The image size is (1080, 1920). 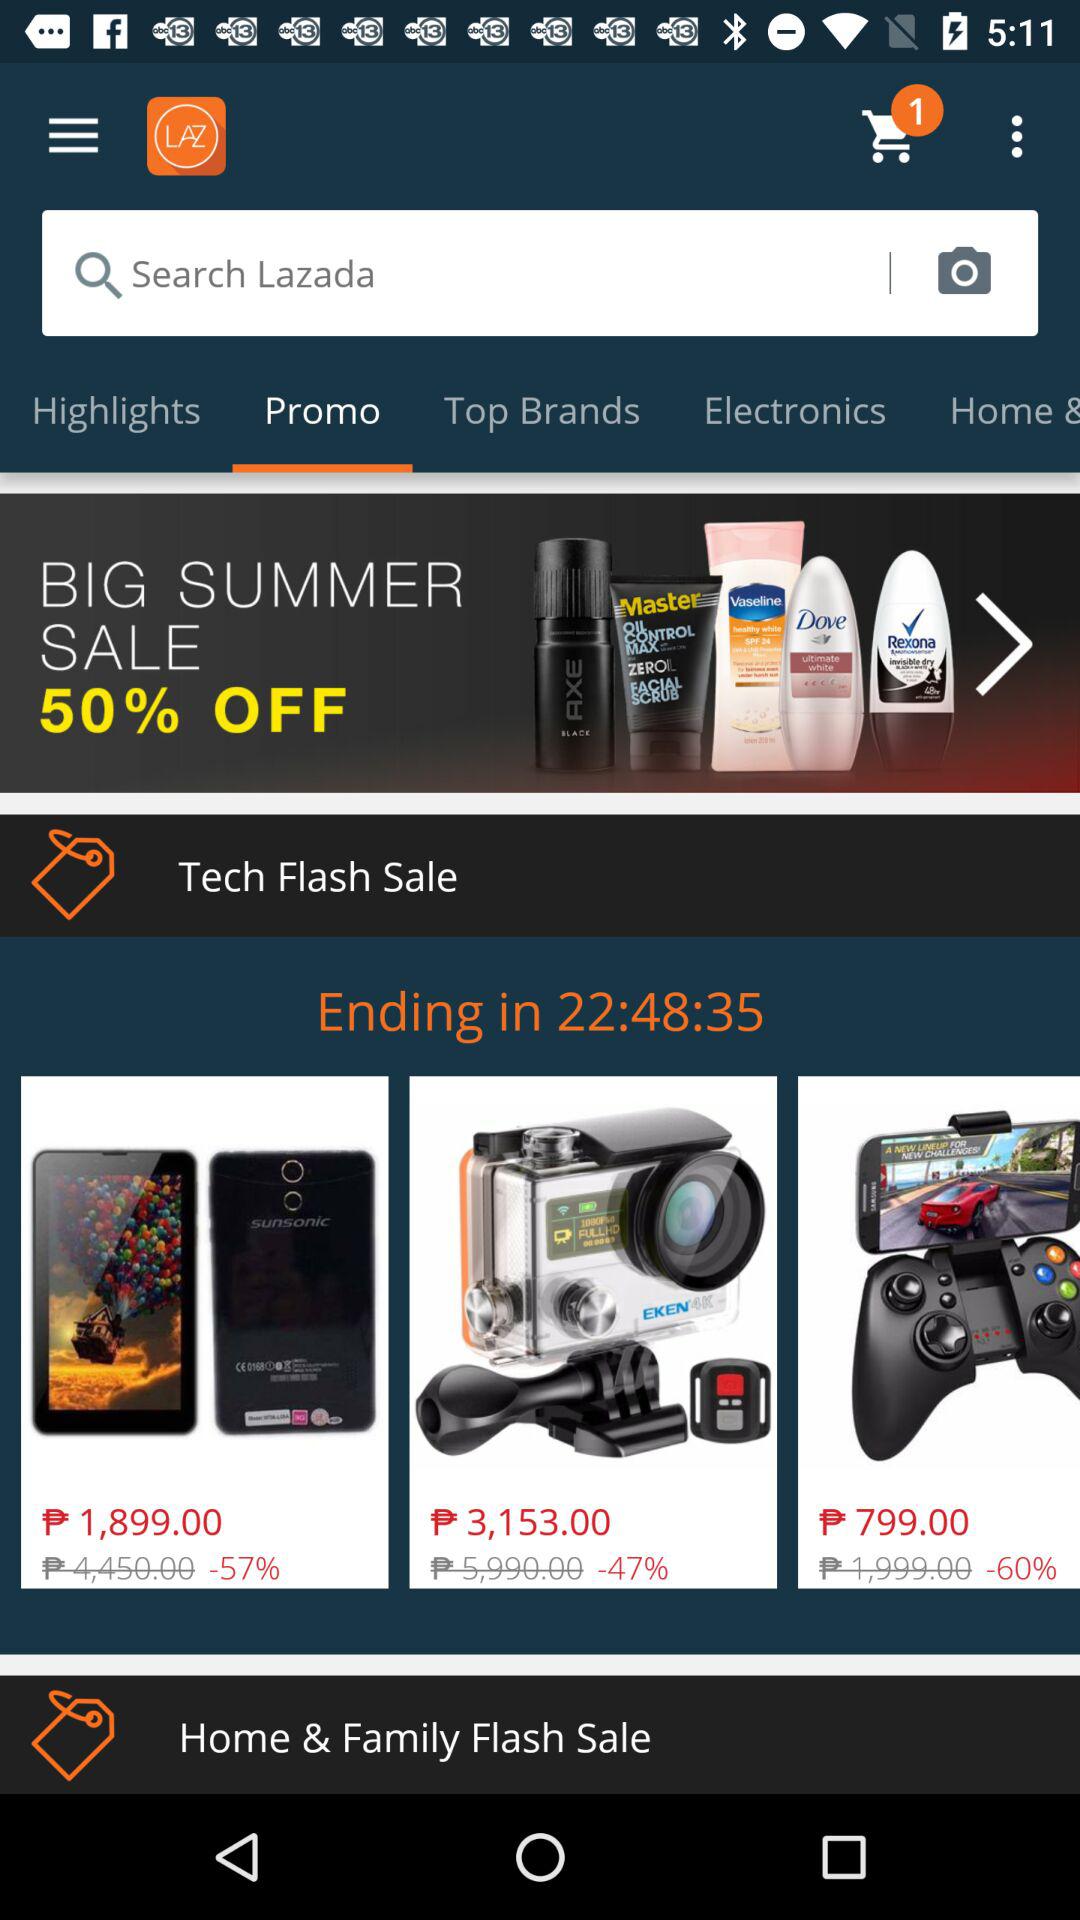 I want to click on discount, so click(x=540, y=642).